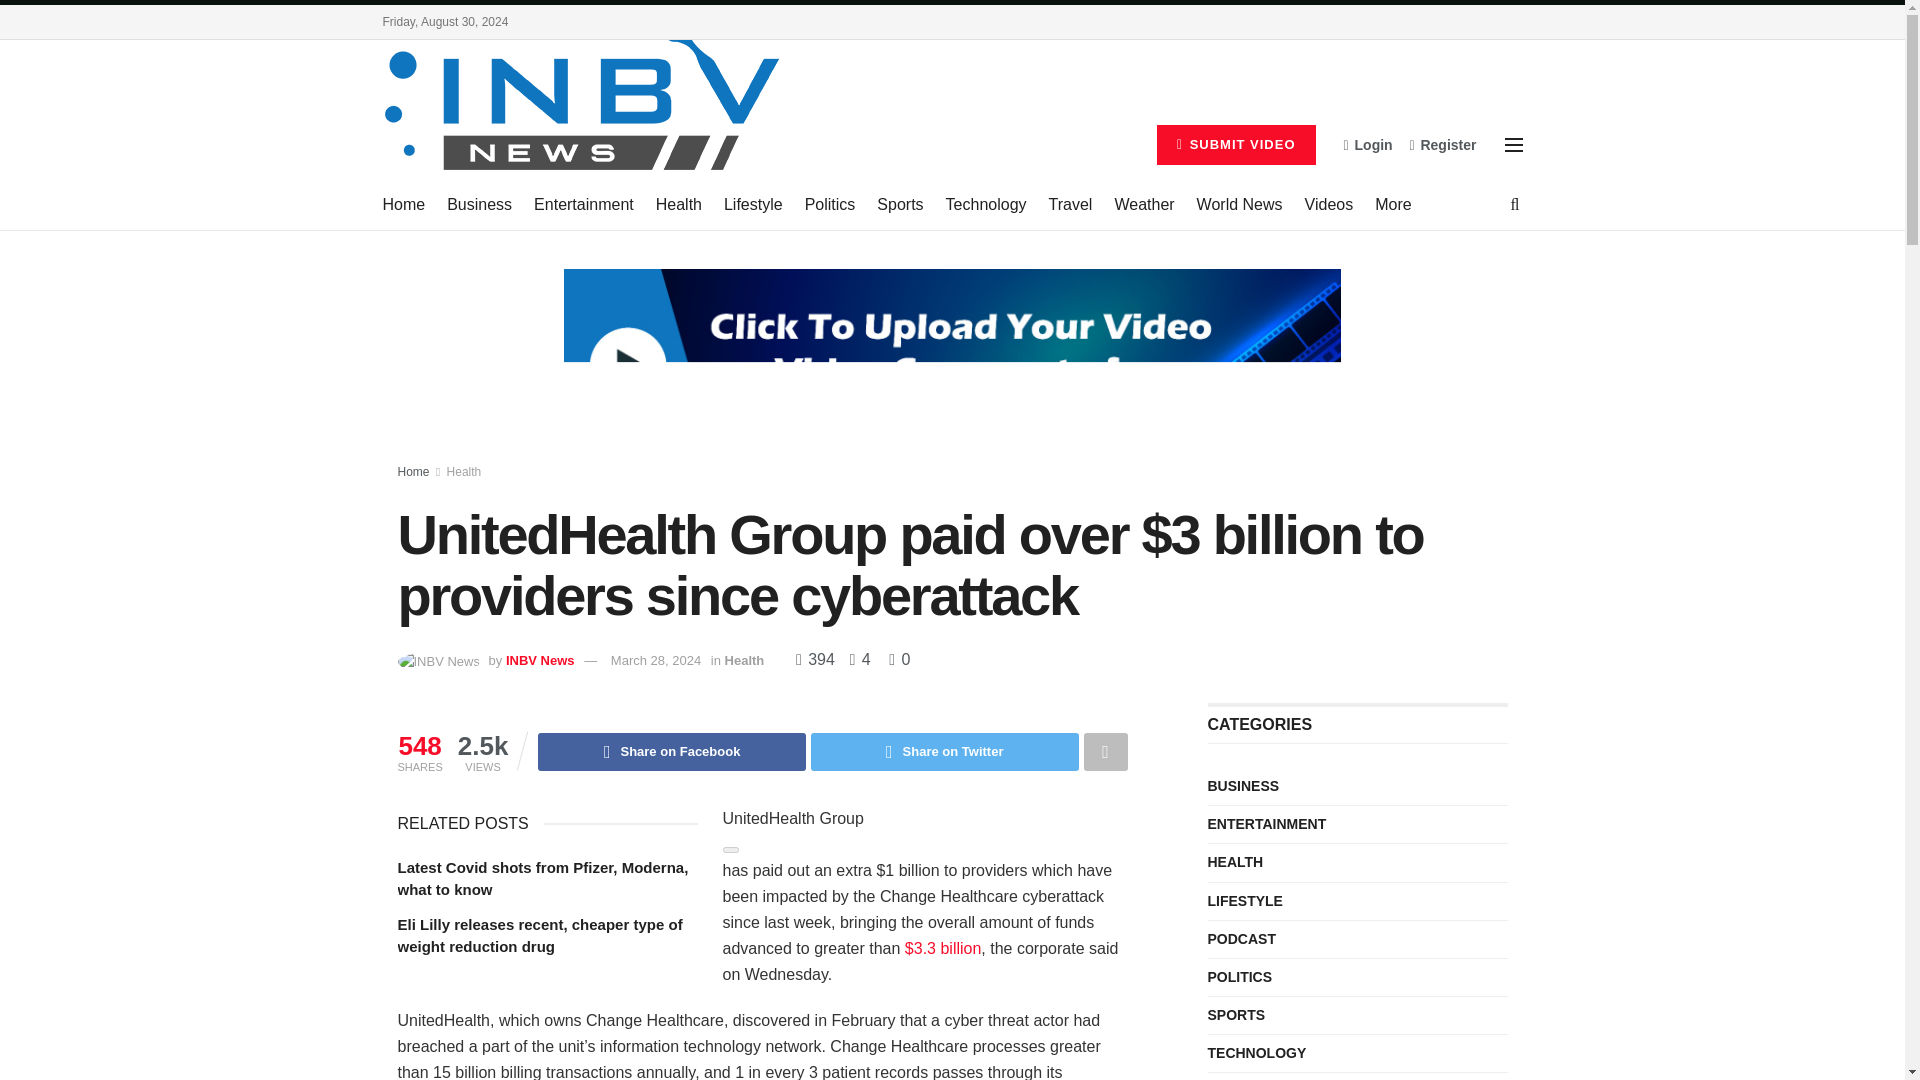  I want to click on World News, so click(1239, 205).